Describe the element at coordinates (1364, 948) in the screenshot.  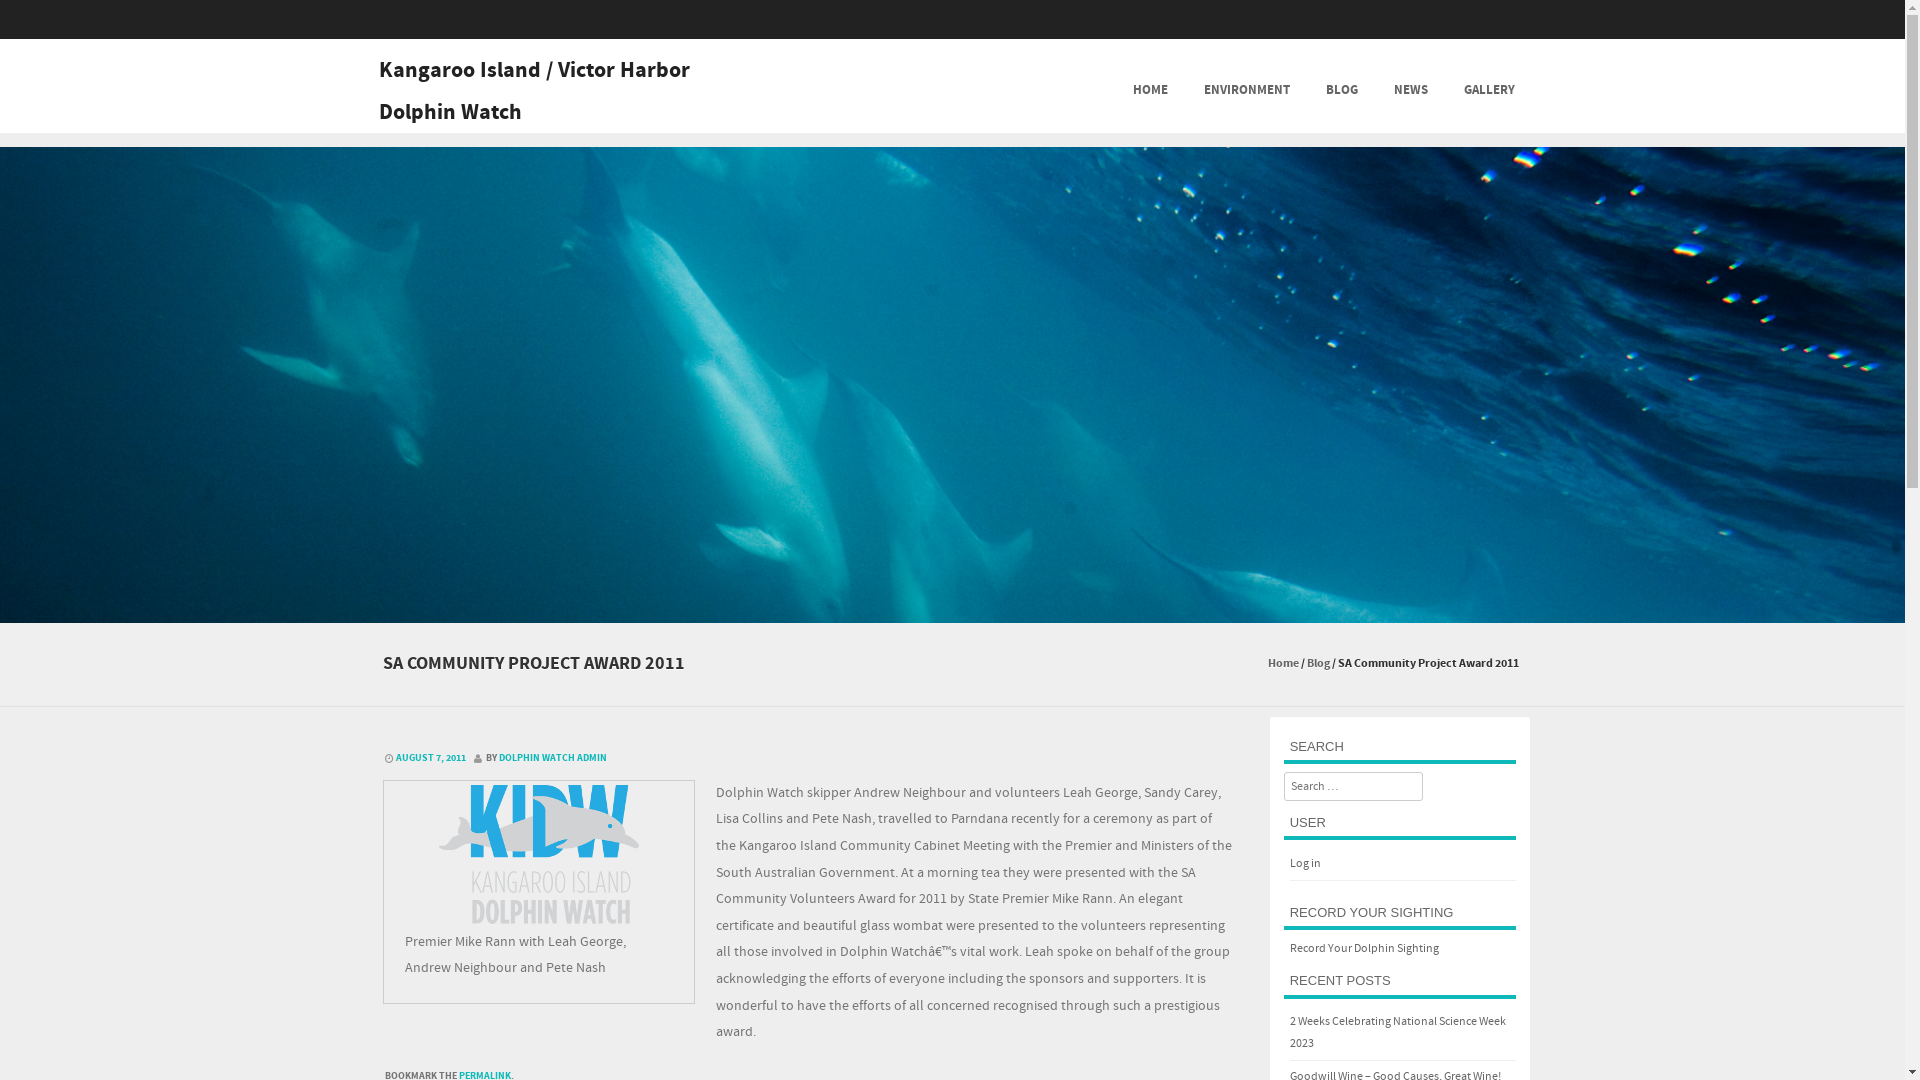
I see `Record Your Dolphin Sighting` at that location.